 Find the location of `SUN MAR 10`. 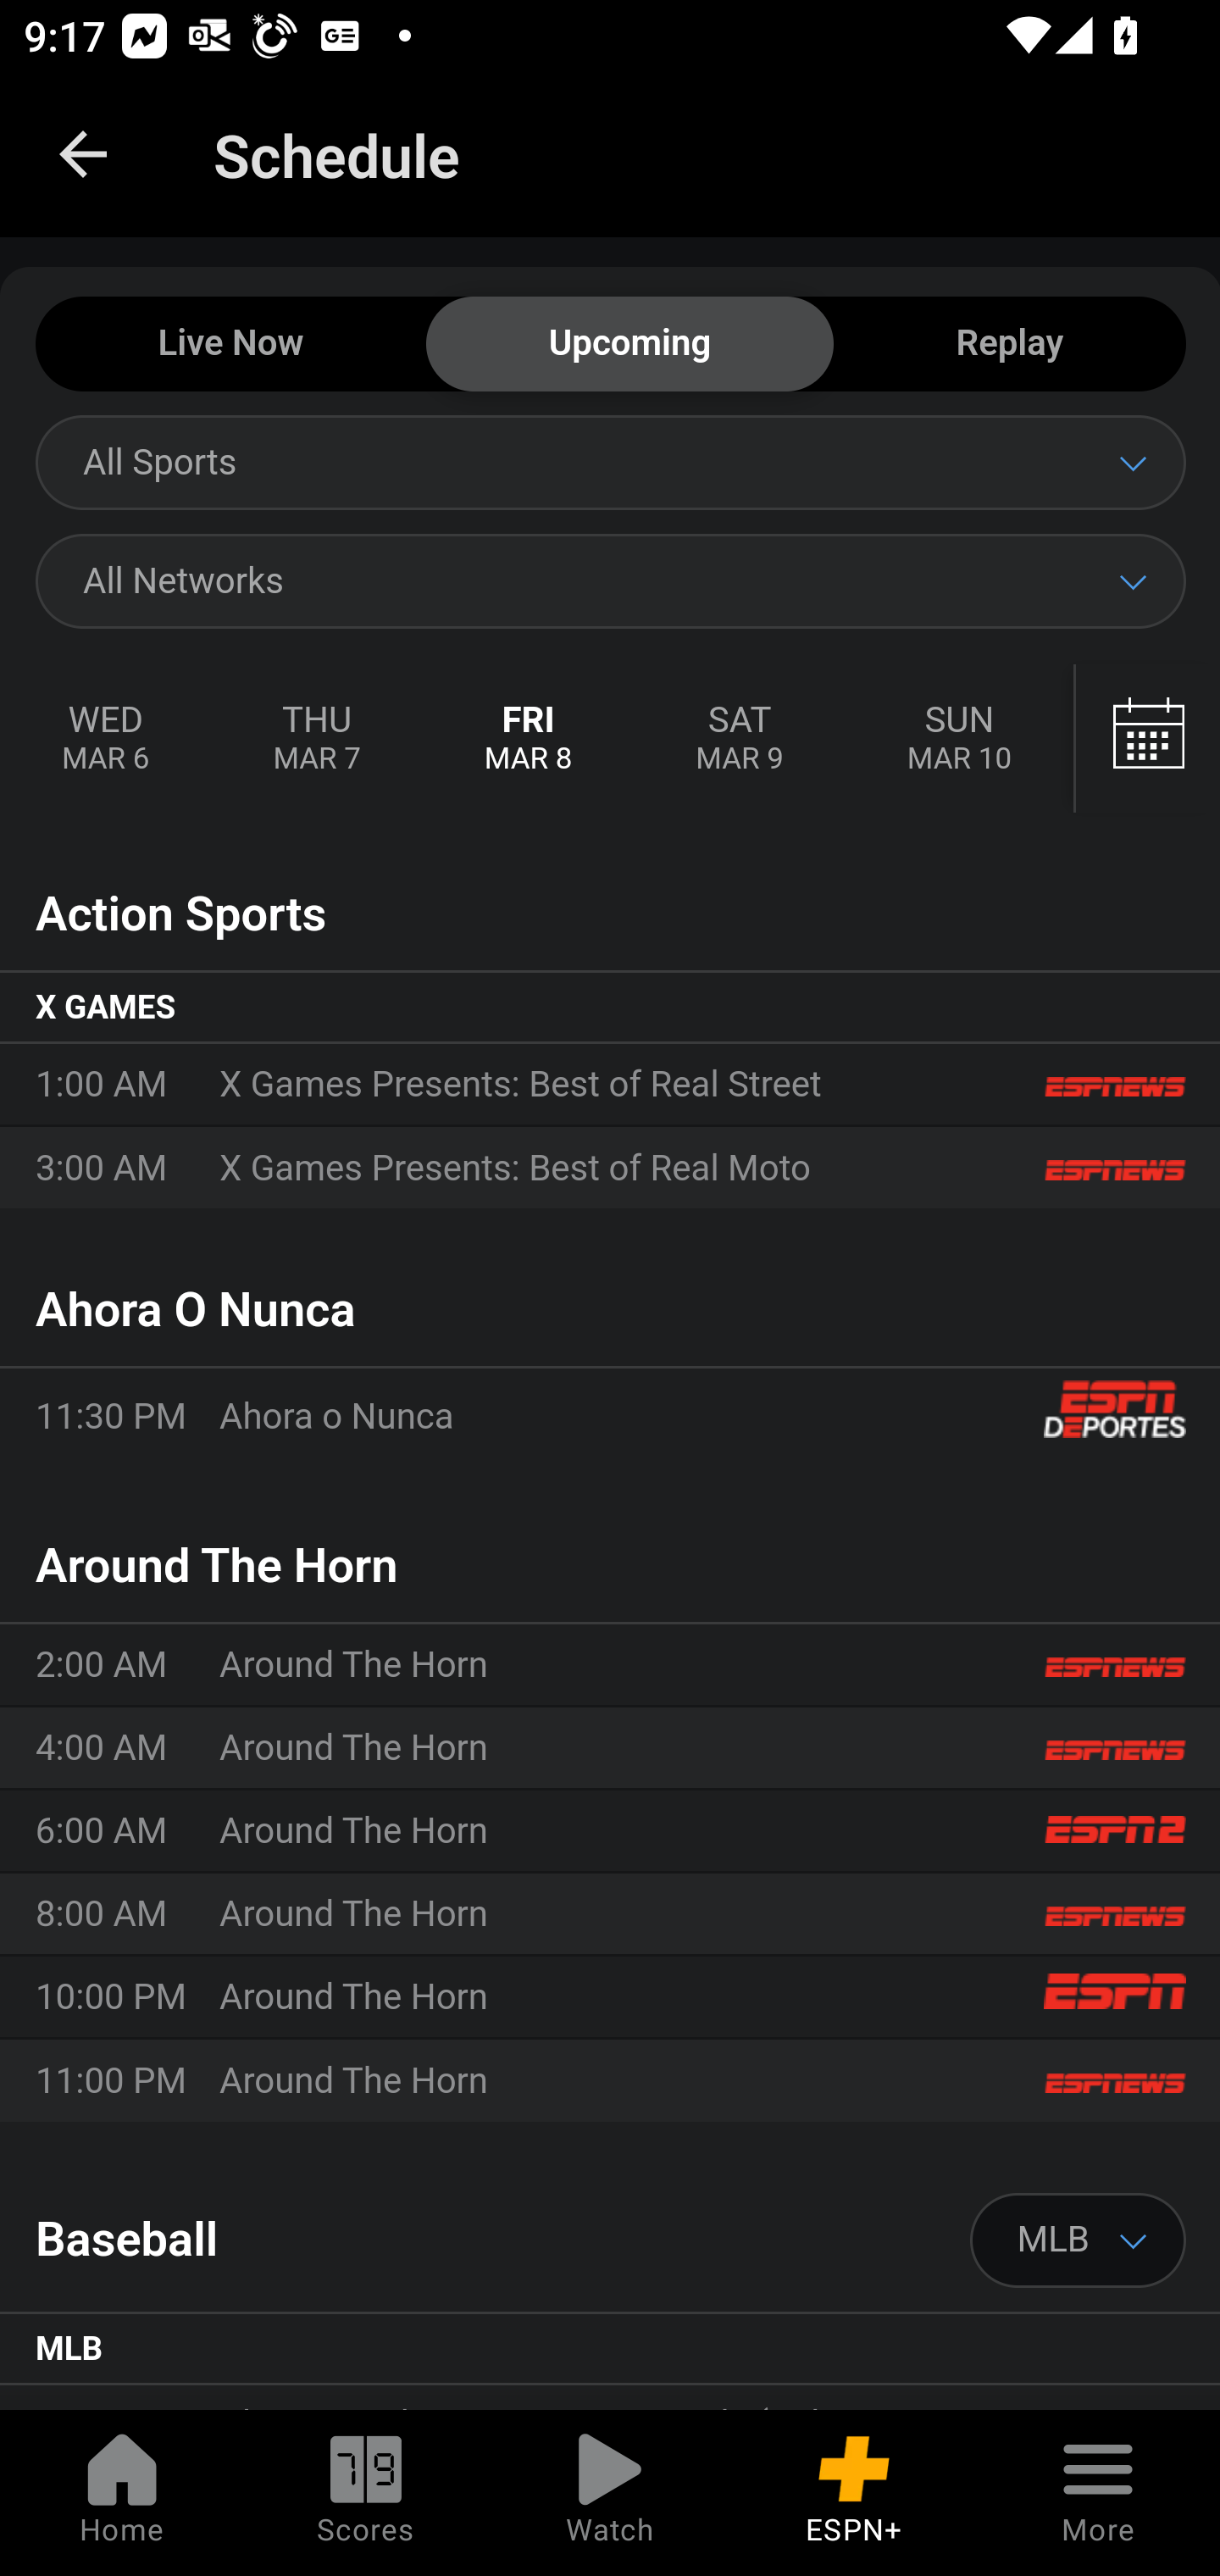

SUN MAR 10 is located at coordinates (959, 739).